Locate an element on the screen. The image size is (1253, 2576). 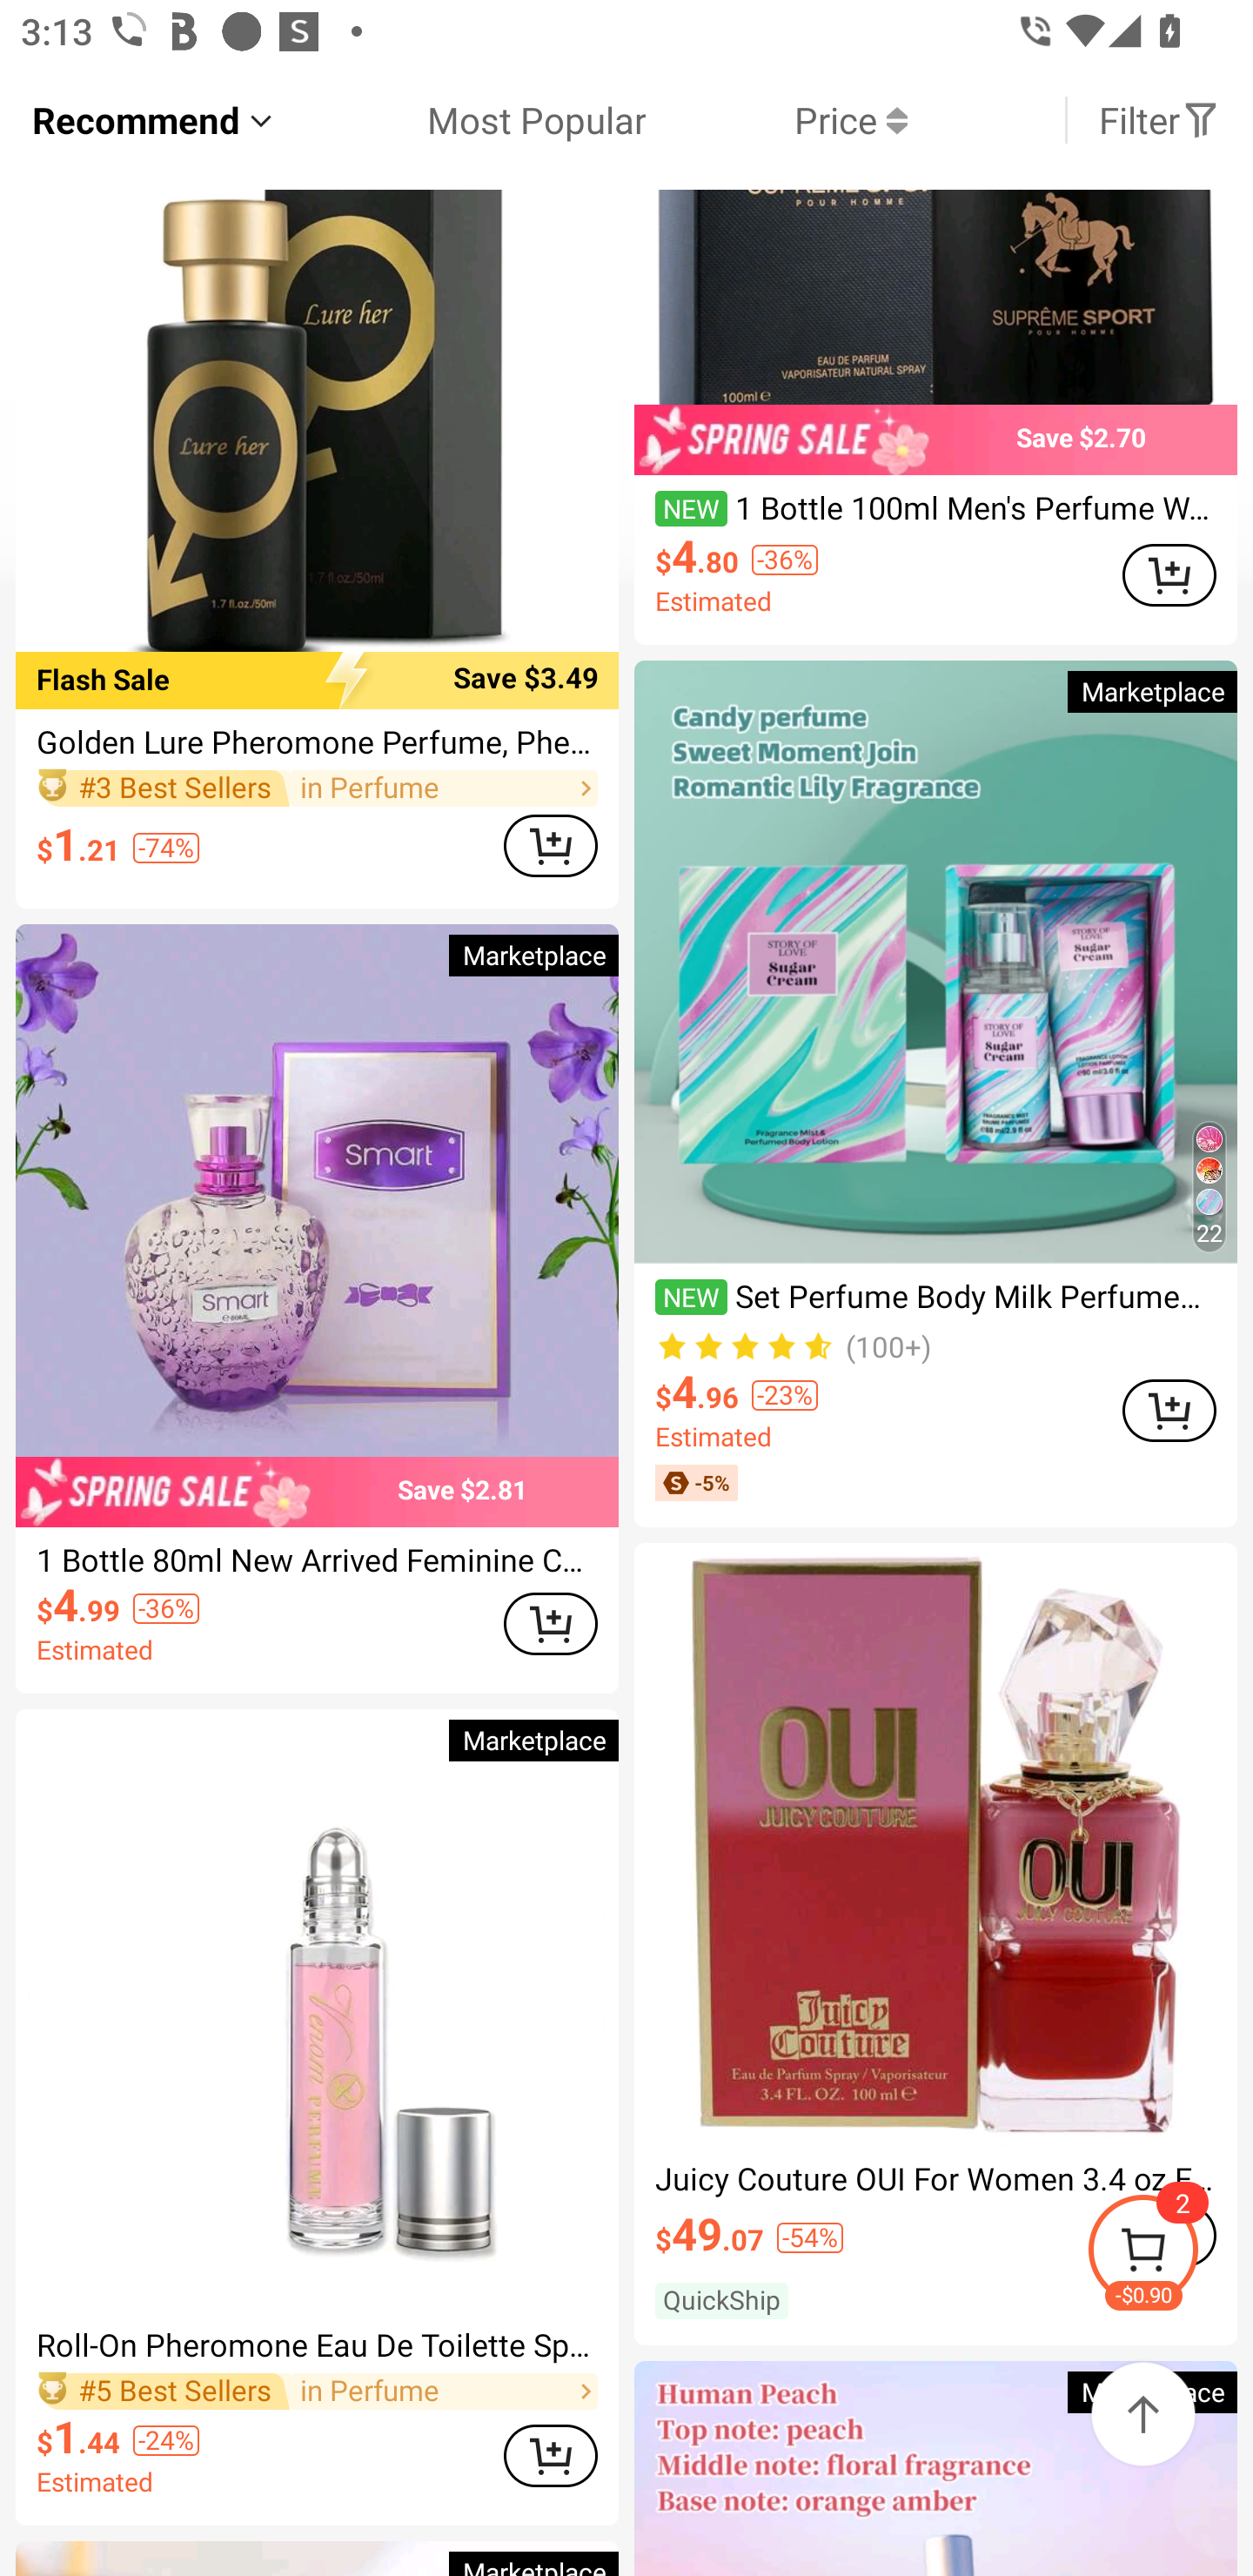
Most Popular is located at coordinates (461, 120).